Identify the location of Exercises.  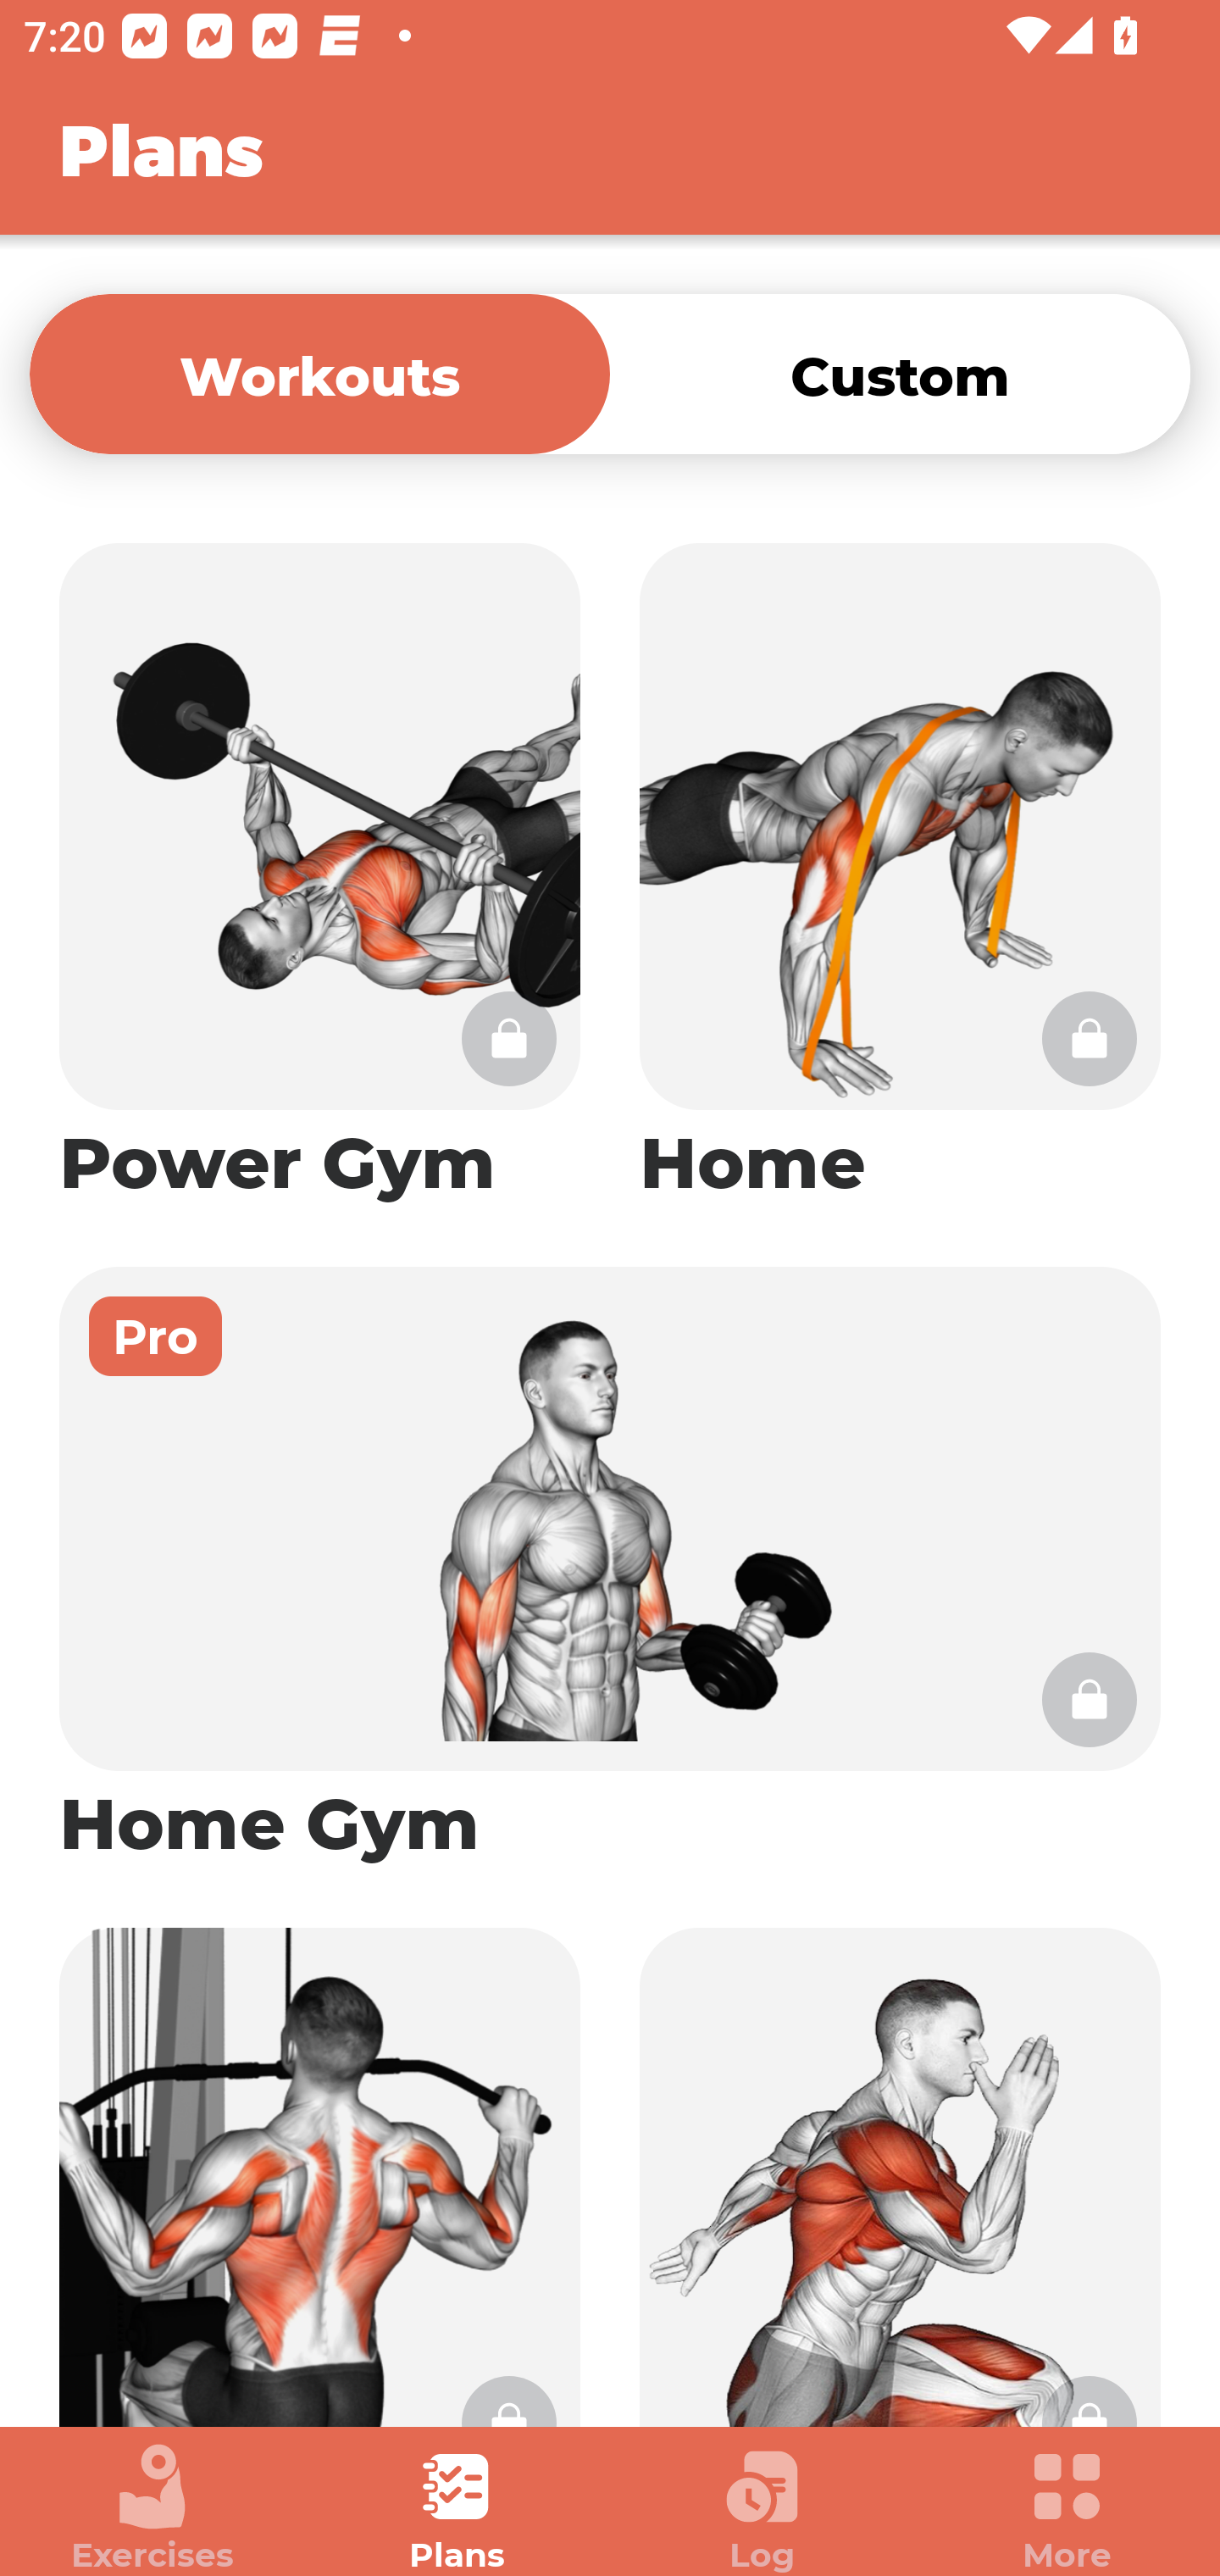
(152, 2508).